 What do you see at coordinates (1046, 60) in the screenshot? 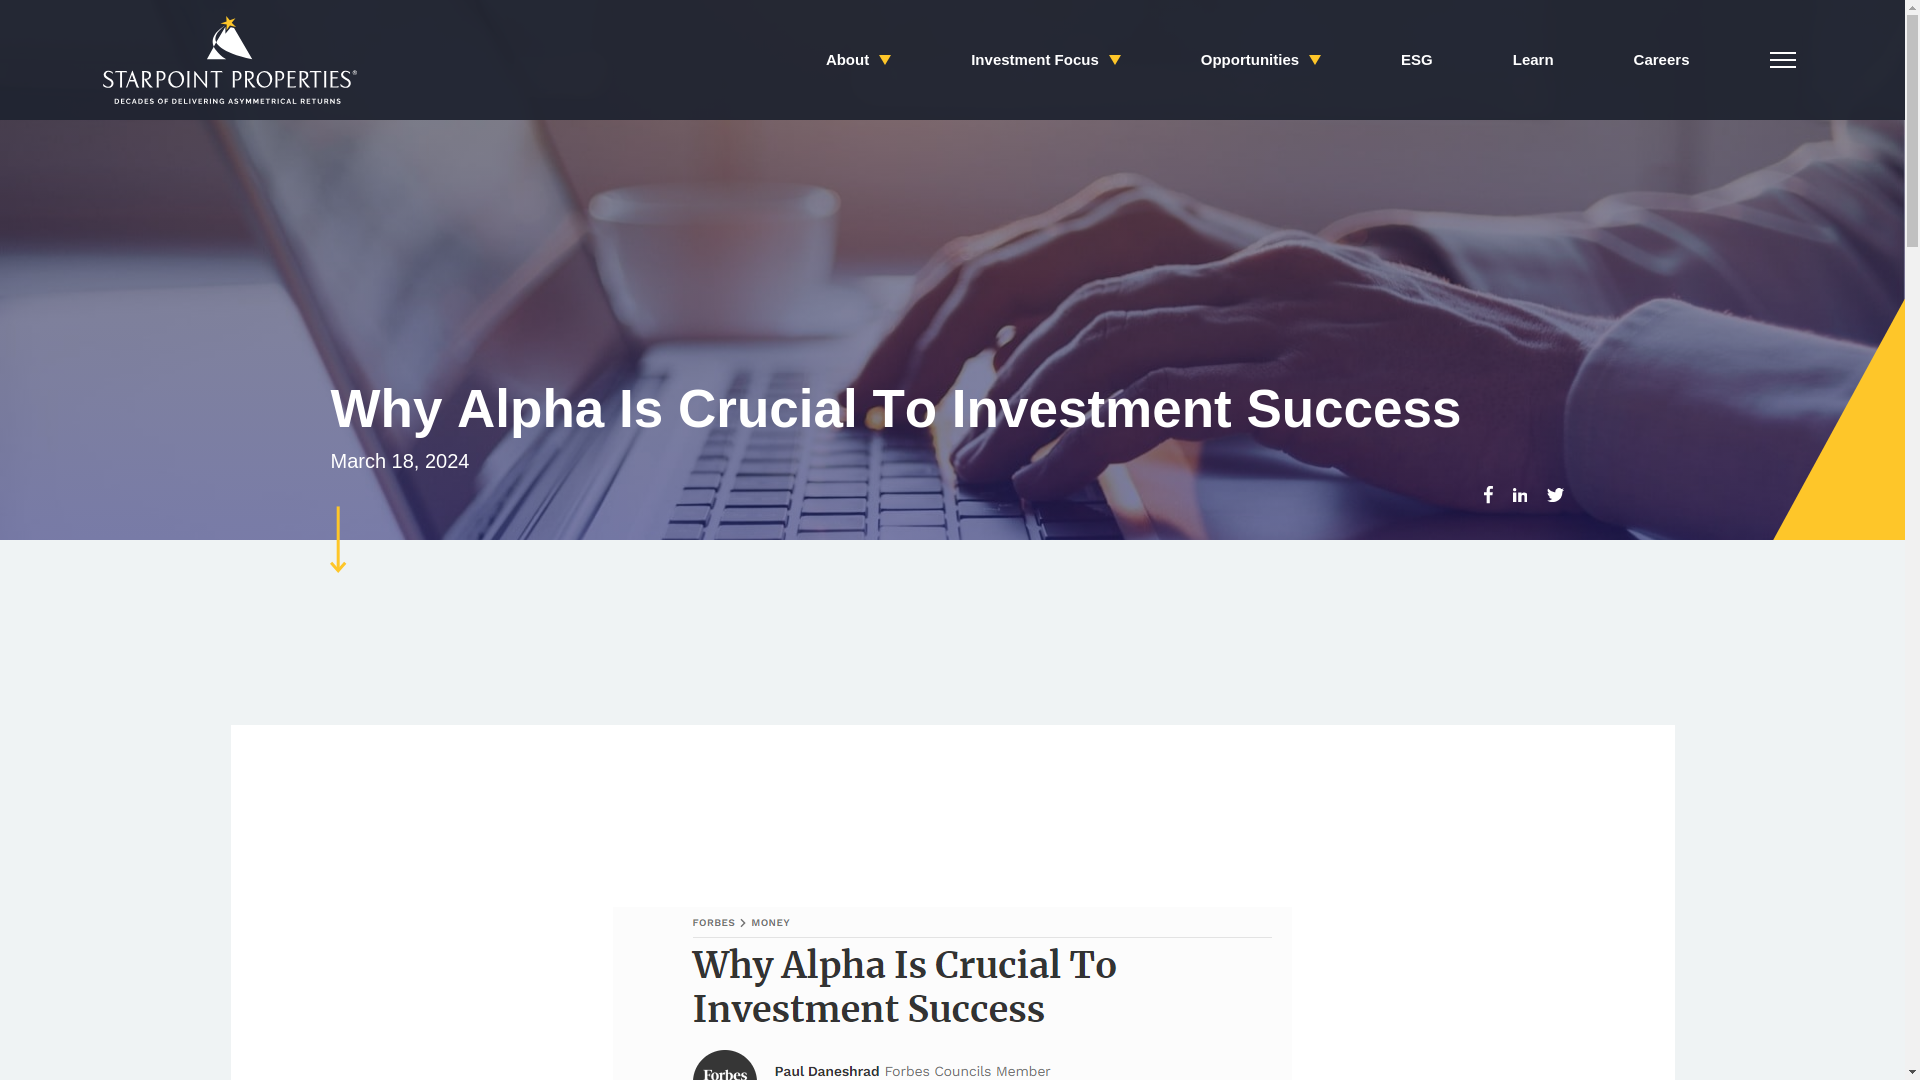
I see `Investment Focus` at bounding box center [1046, 60].